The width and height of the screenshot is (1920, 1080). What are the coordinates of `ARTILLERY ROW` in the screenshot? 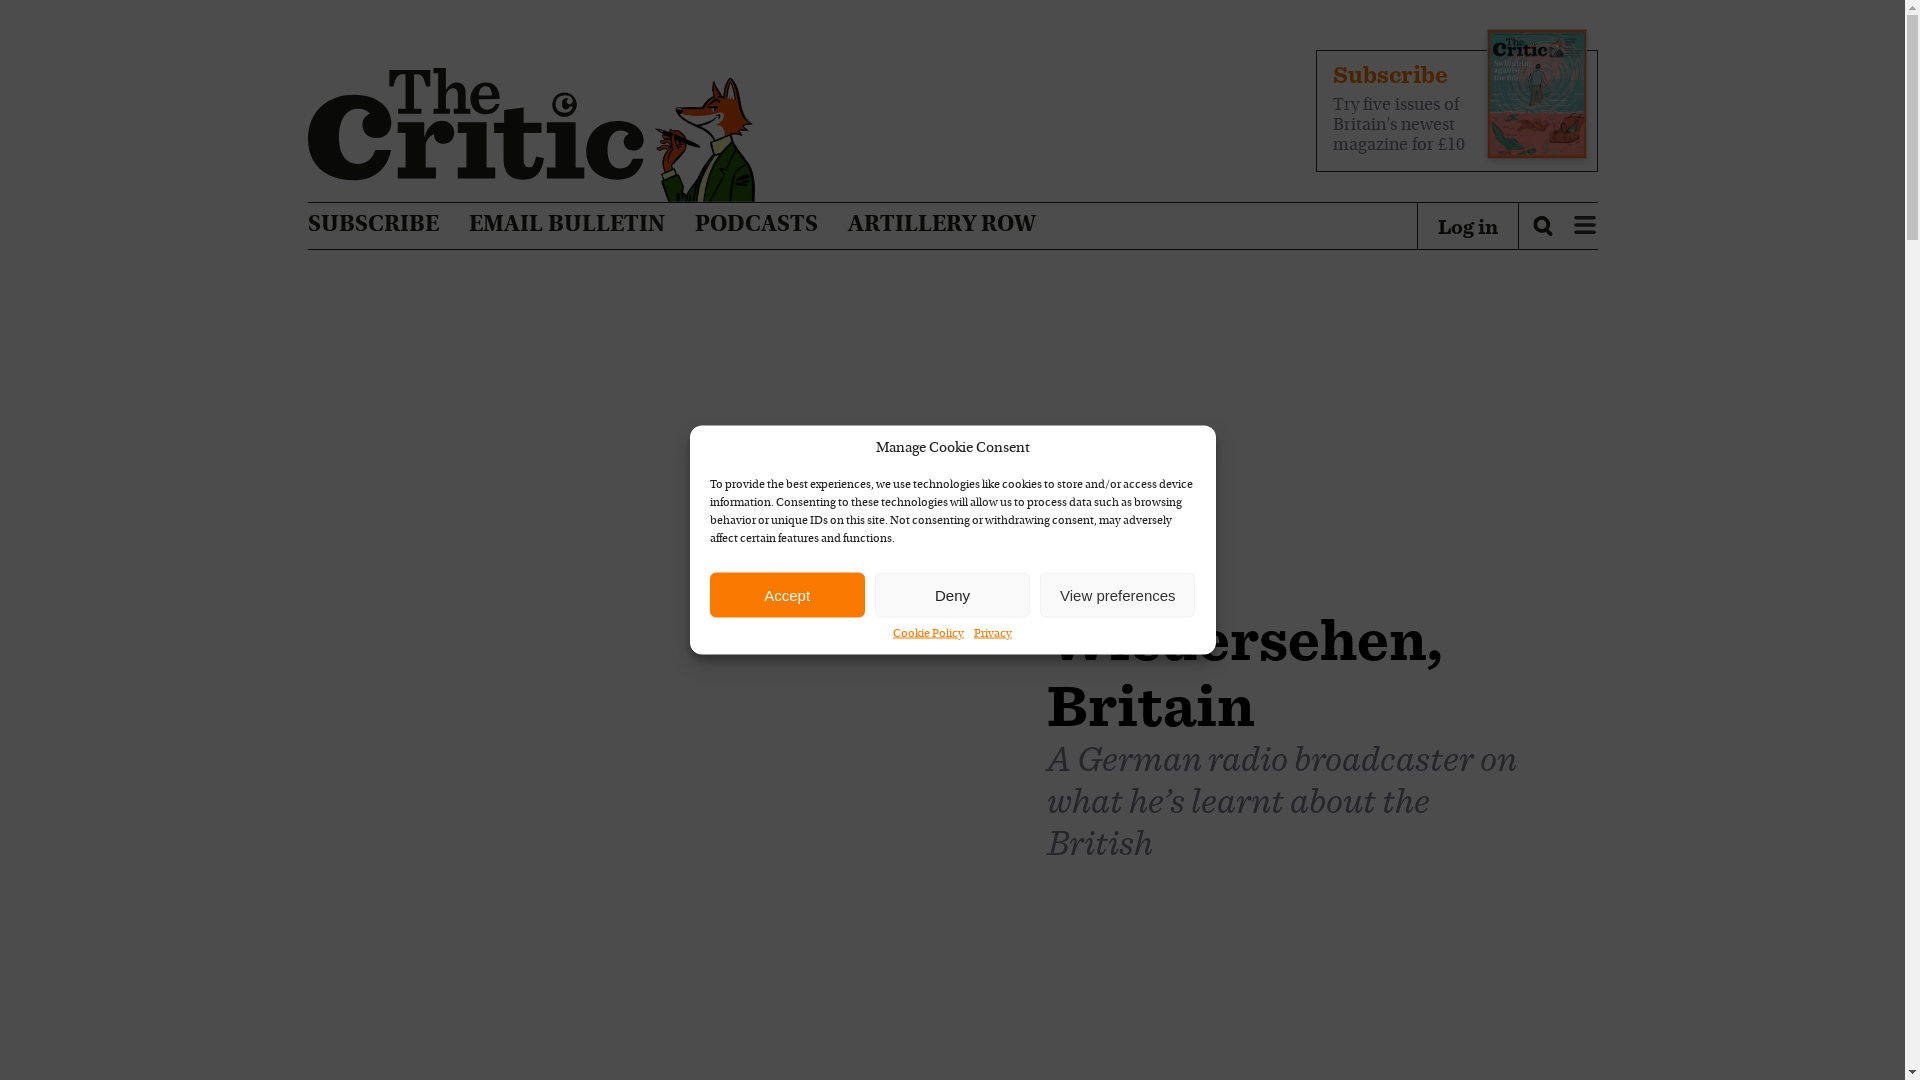 It's located at (942, 225).